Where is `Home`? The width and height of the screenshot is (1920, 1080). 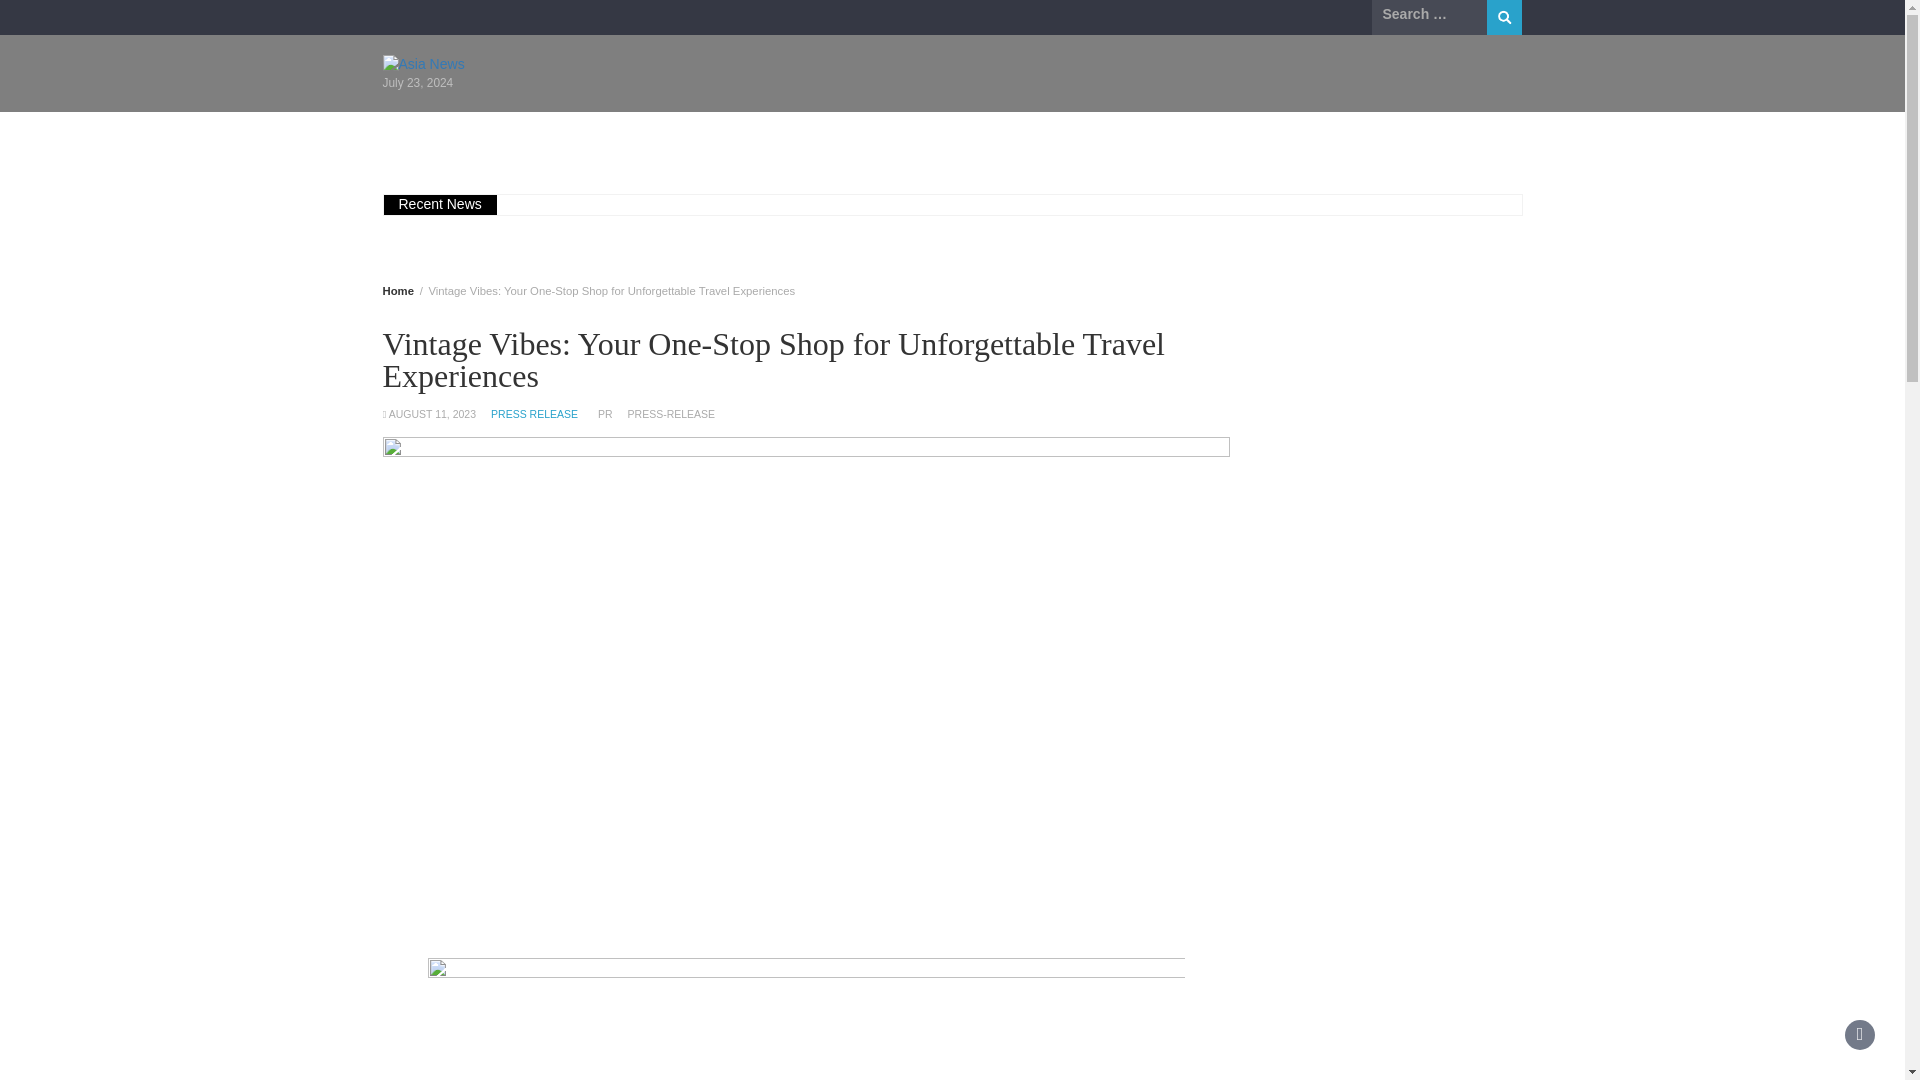 Home is located at coordinates (397, 291).